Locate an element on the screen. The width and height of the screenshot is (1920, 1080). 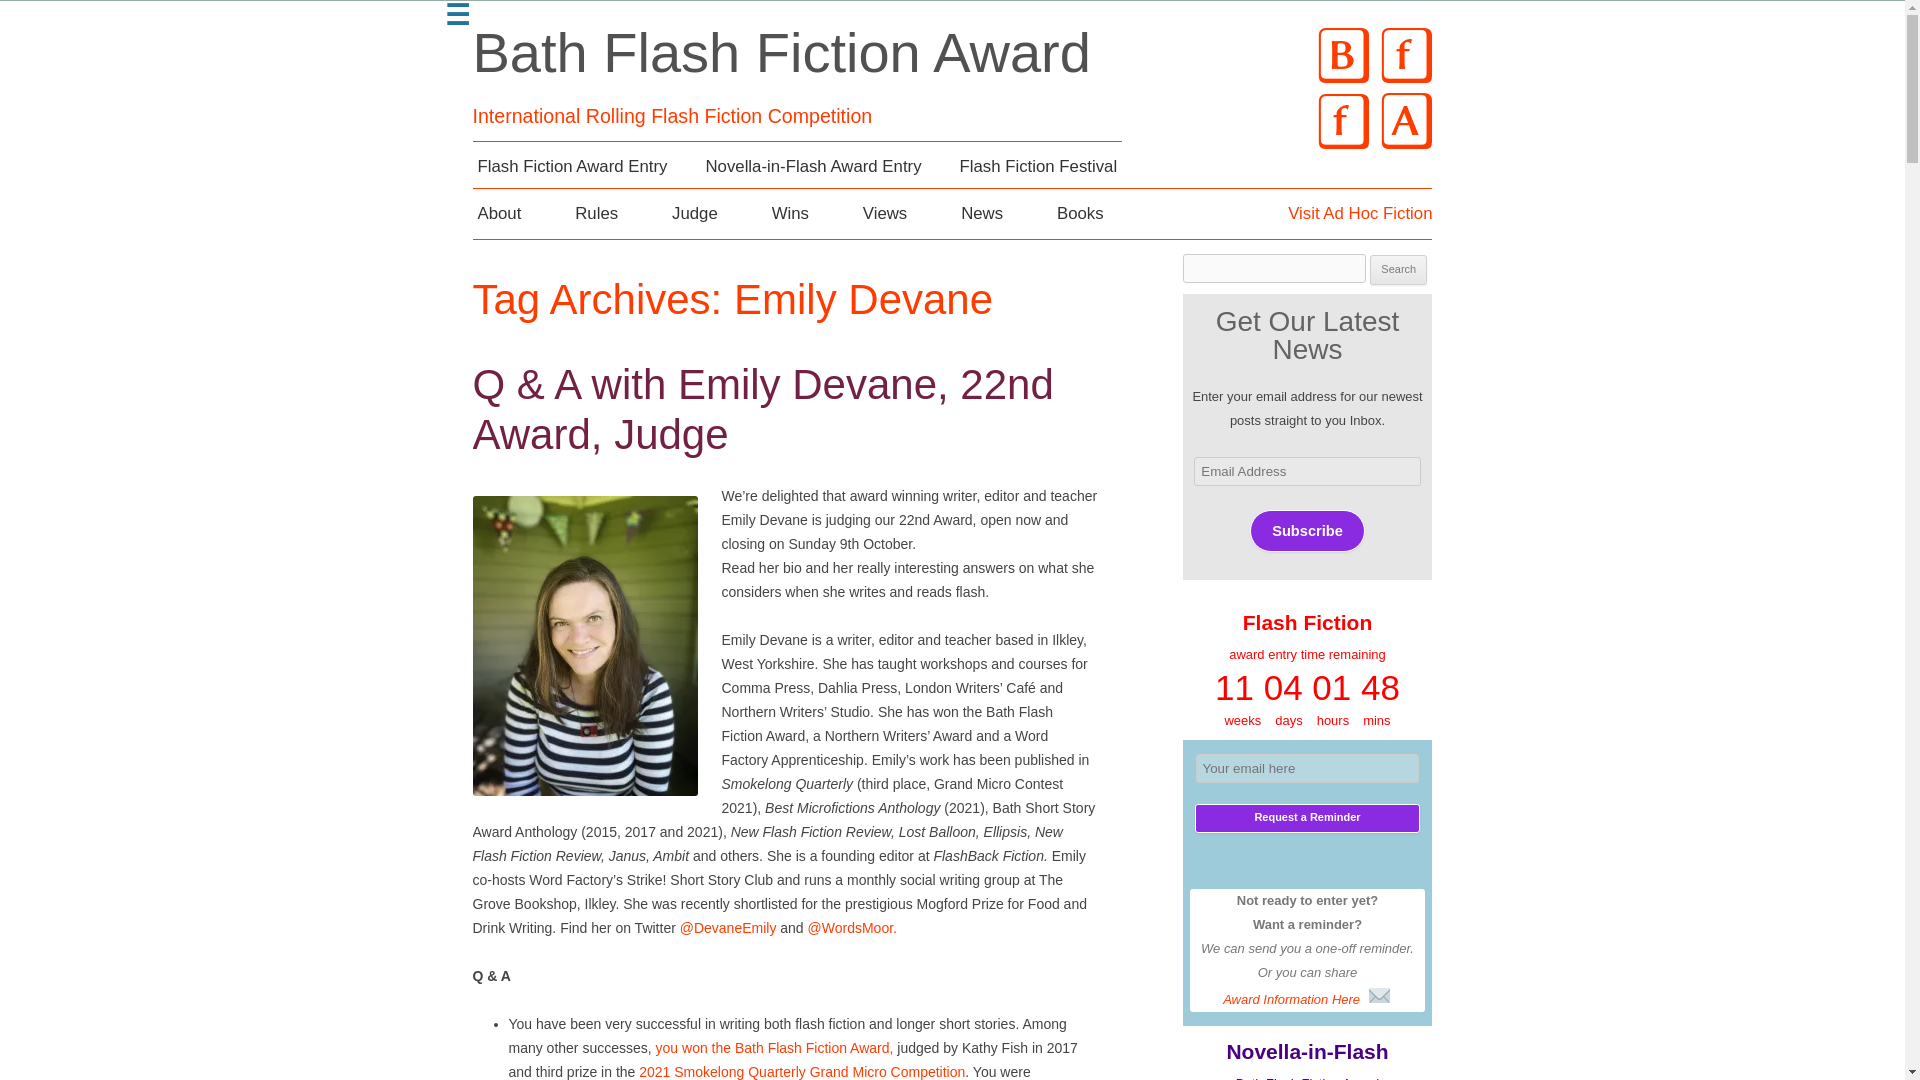
you won the Bath Flash Fiction Award, is located at coordinates (777, 1048).